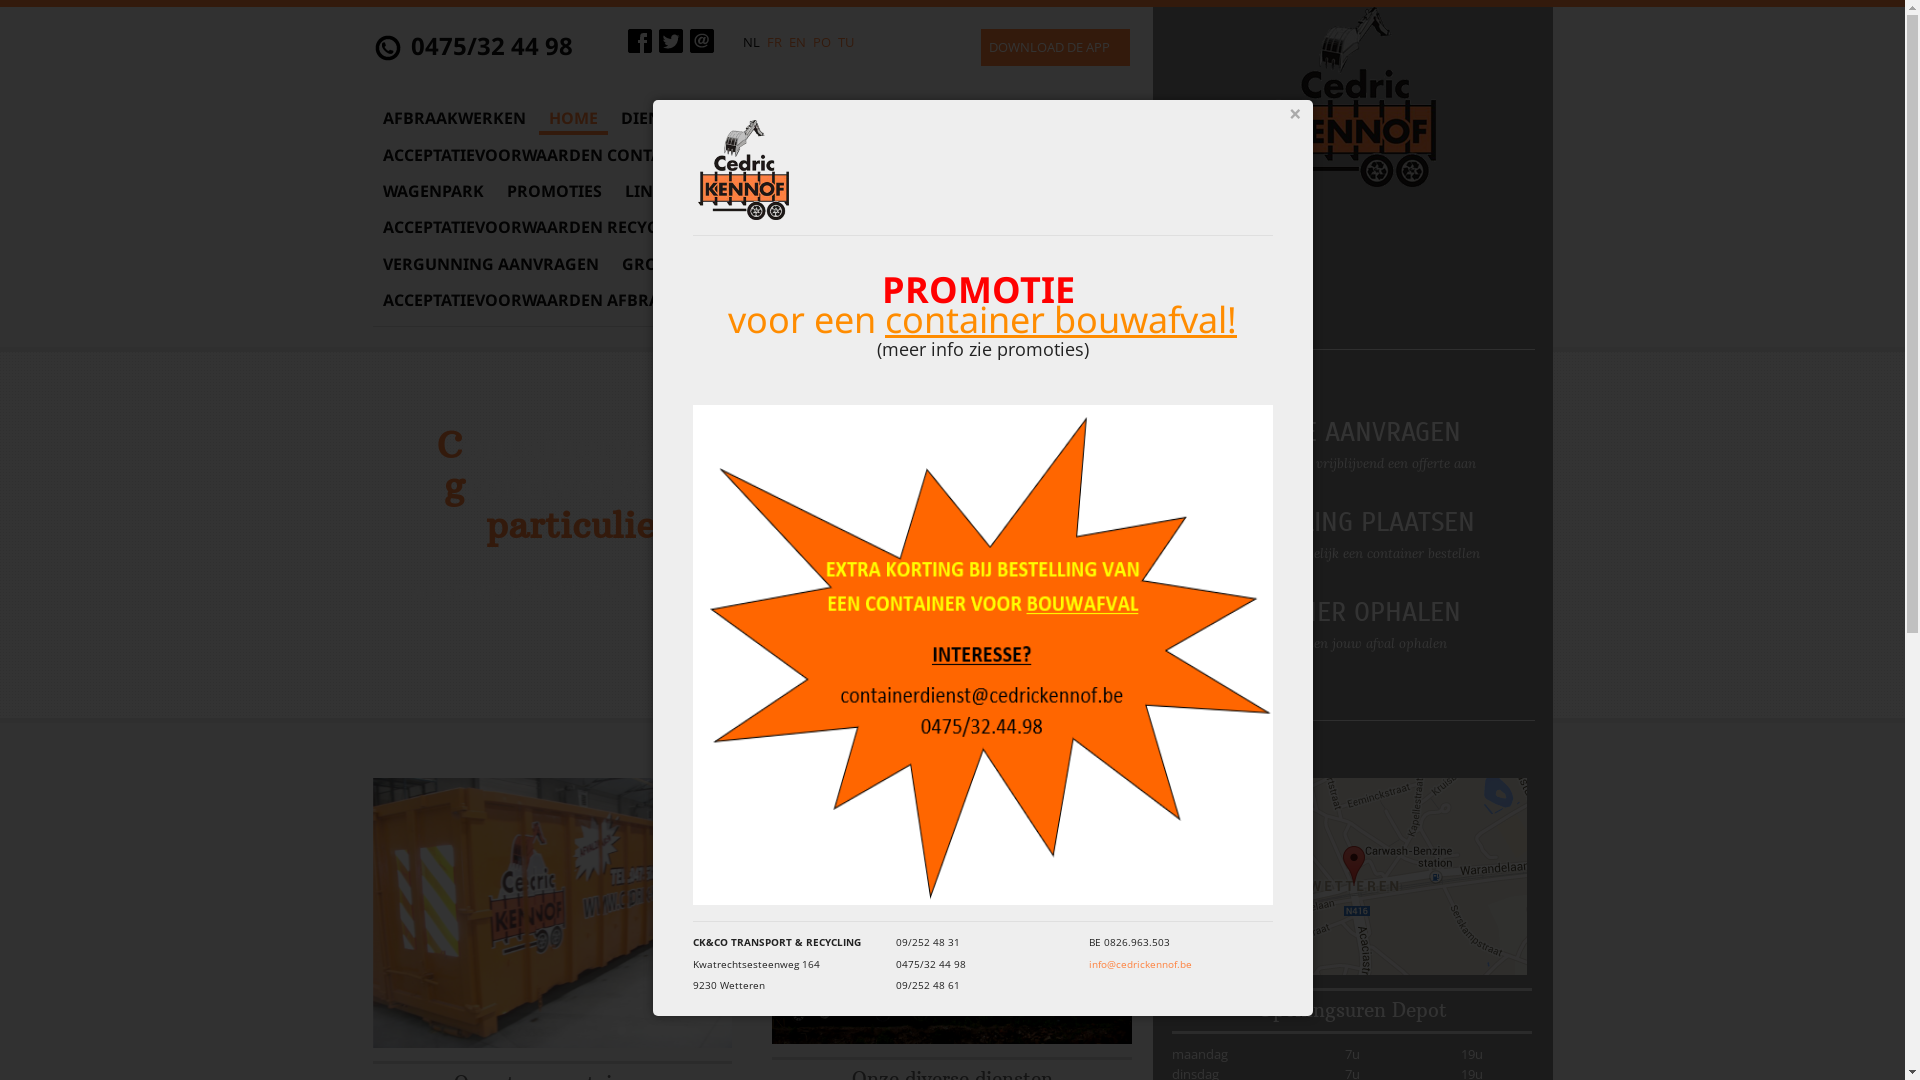  I want to click on OFFERTE, so click(968, 155).